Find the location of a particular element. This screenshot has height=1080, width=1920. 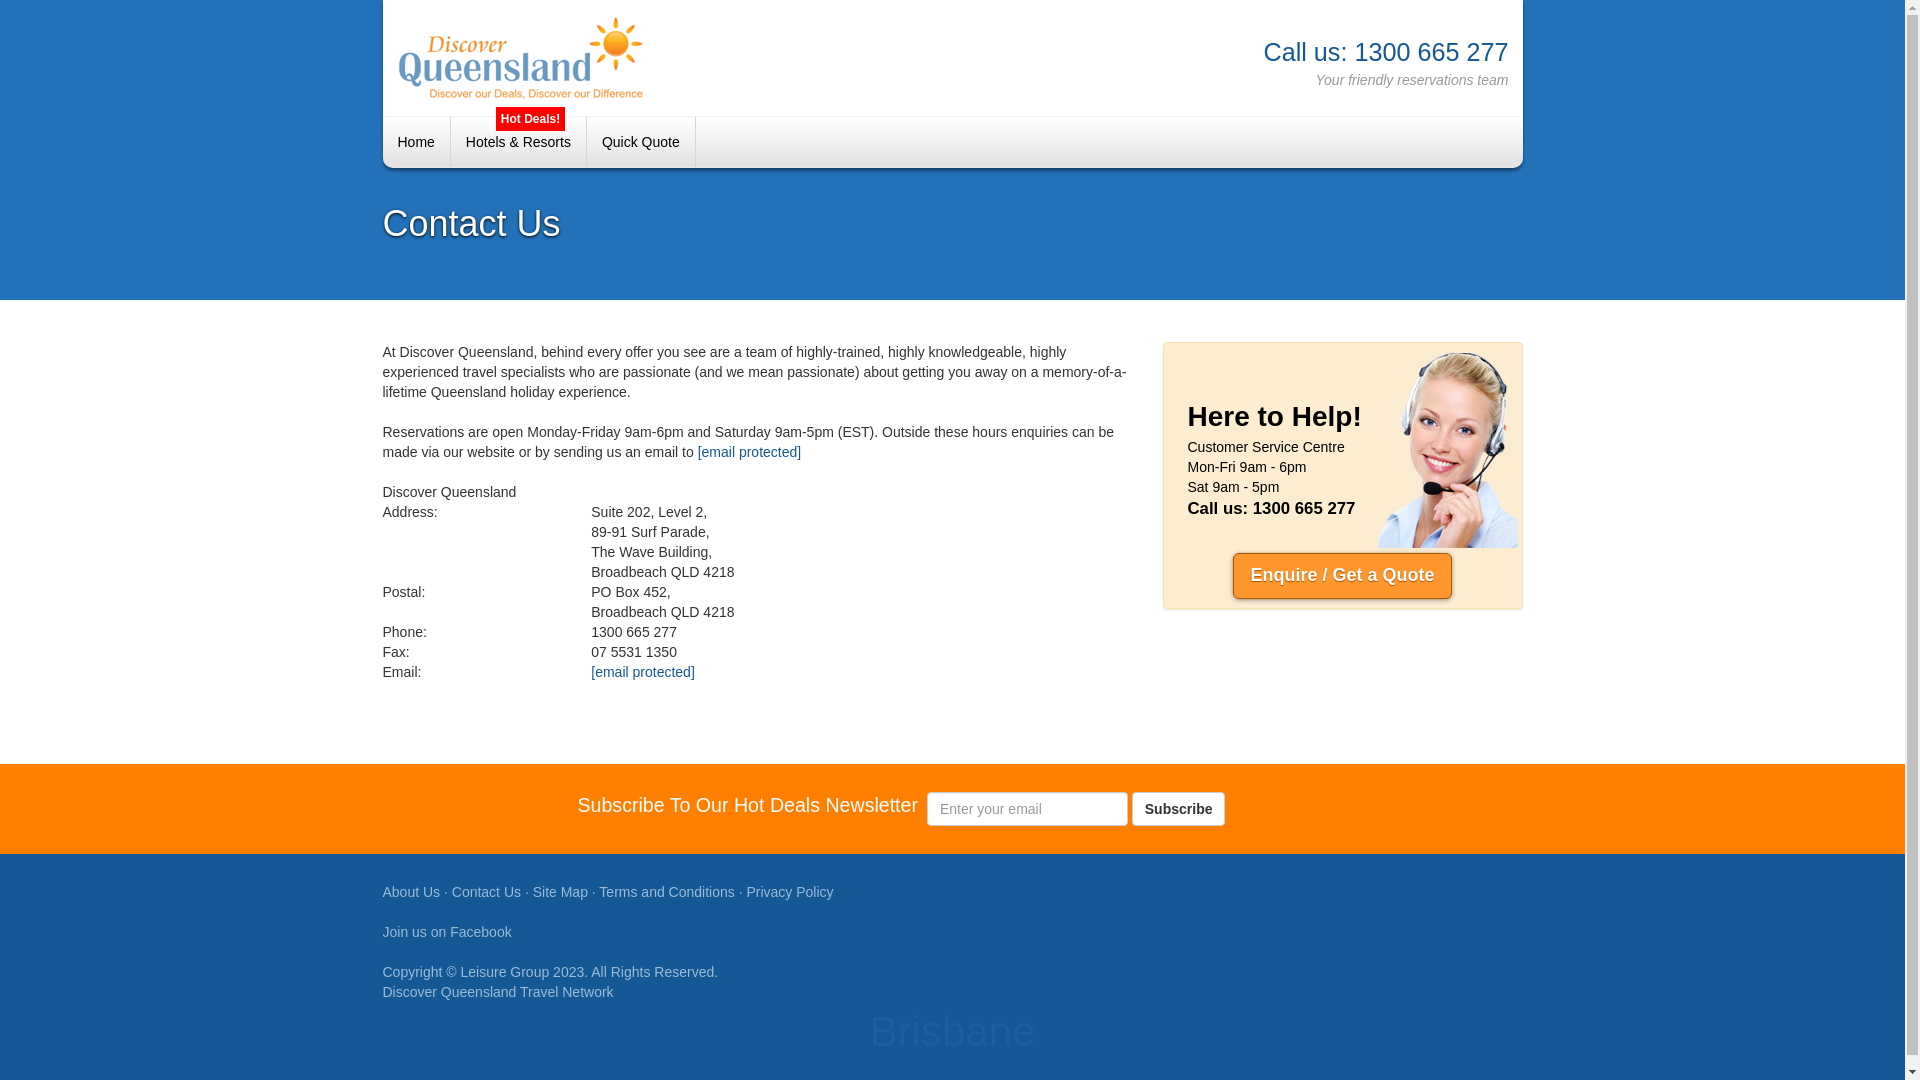

Home is located at coordinates (416, 142).